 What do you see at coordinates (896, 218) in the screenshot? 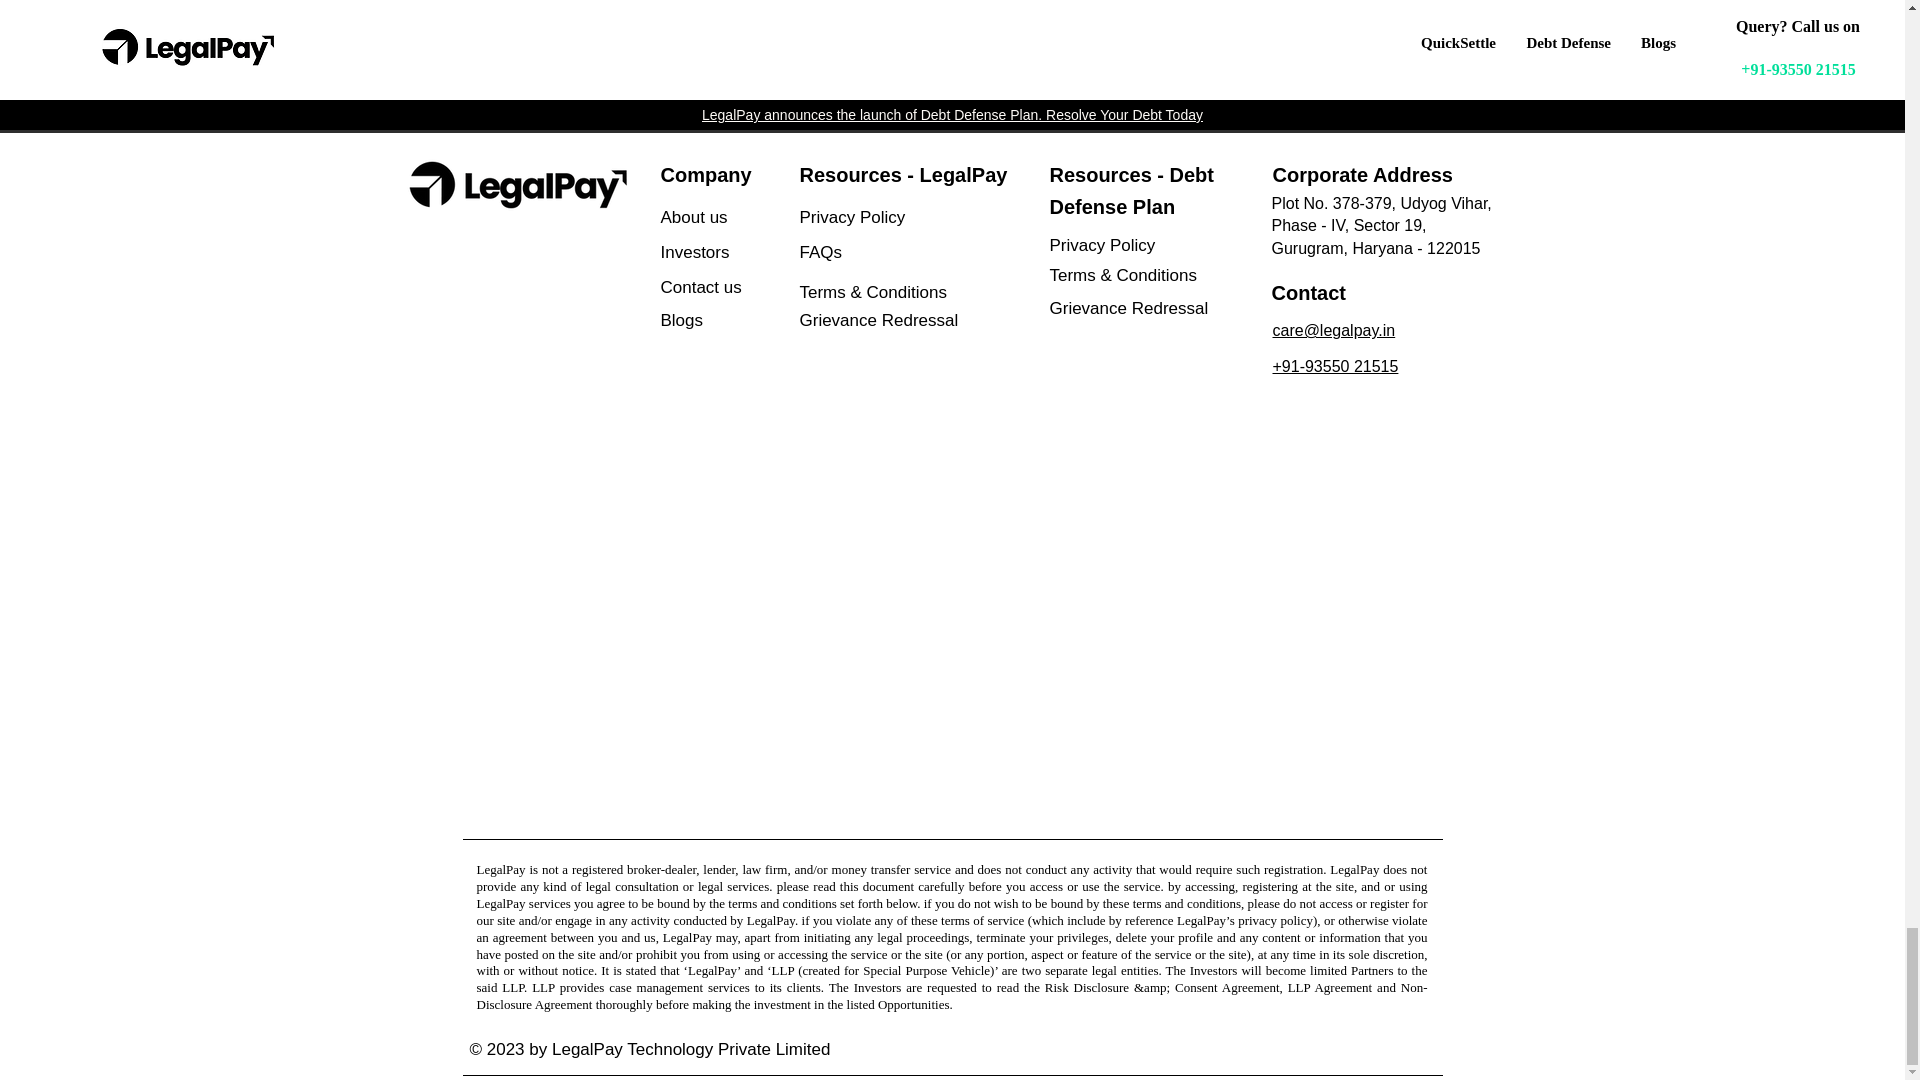
I see `Privacy Policy` at bounding box center [896, 218].